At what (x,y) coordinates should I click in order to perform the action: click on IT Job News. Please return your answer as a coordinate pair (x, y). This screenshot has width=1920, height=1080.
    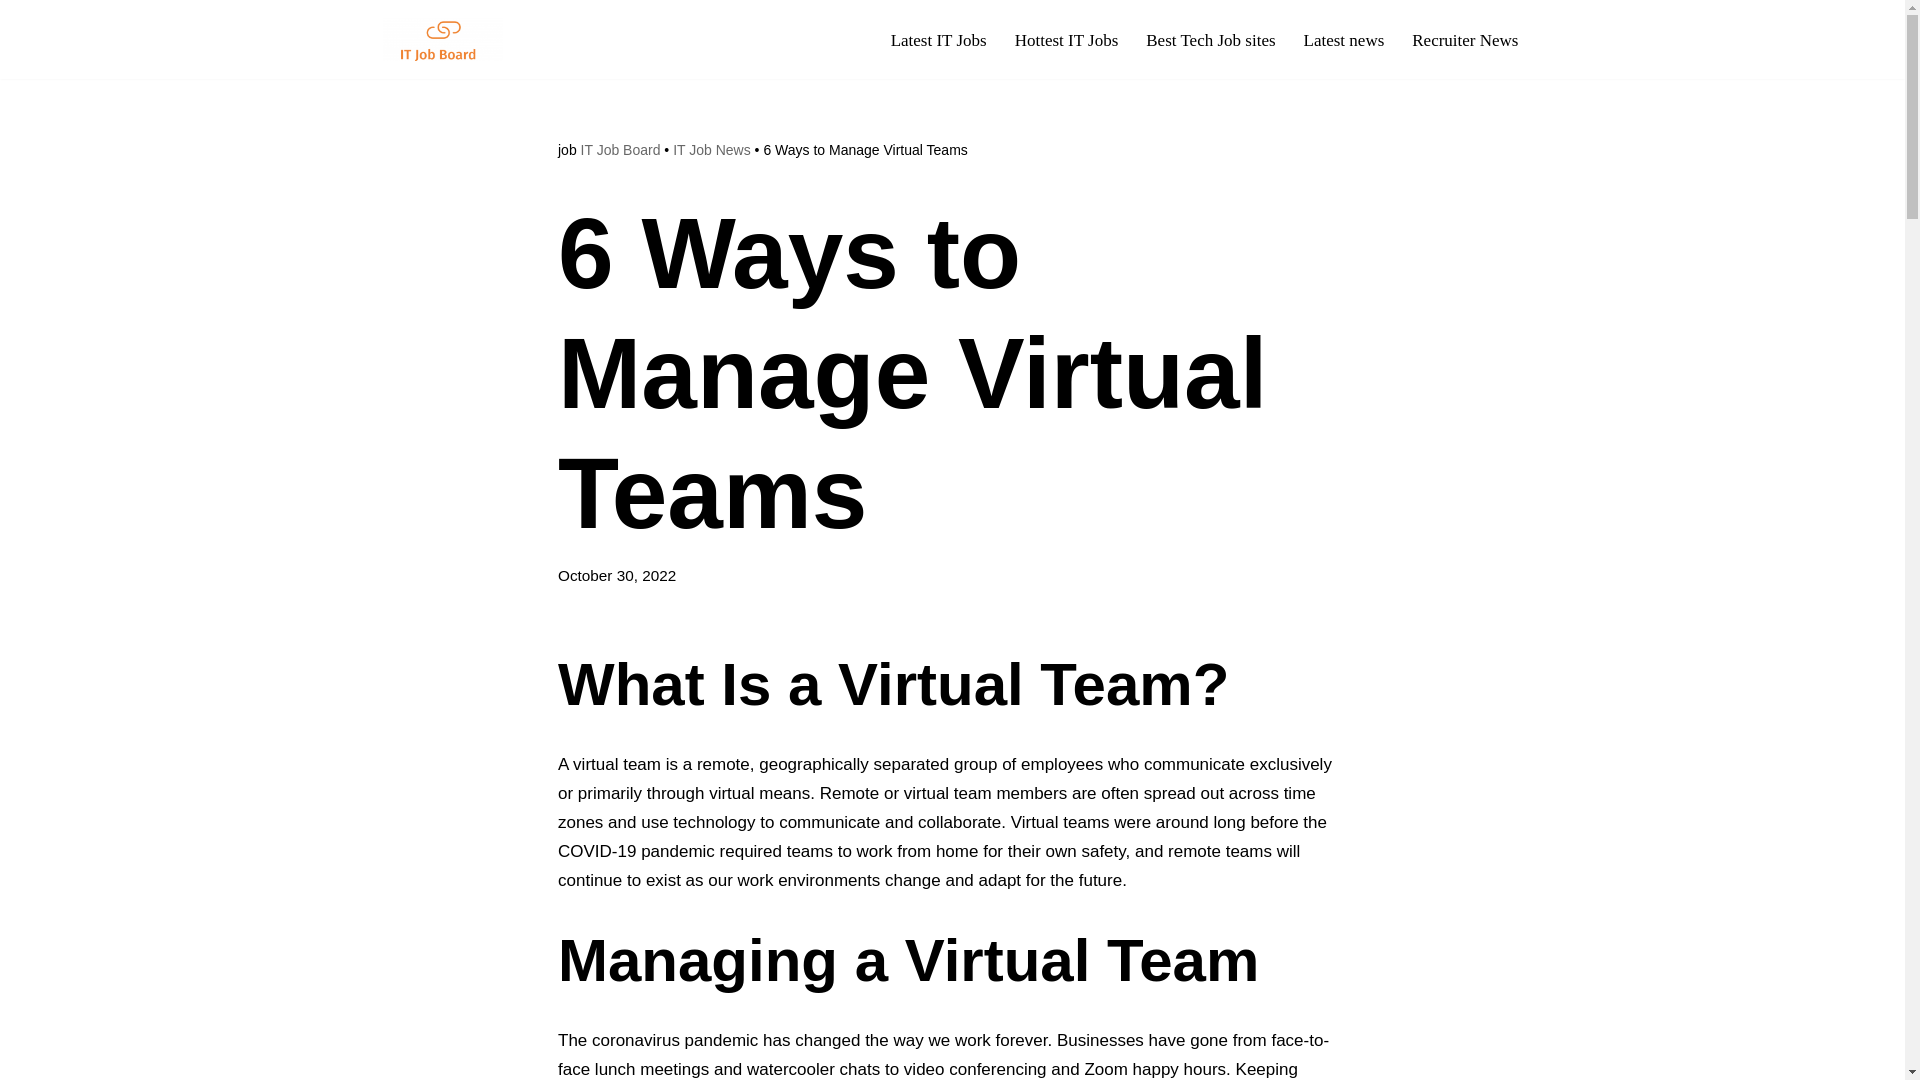
    Looking at the image, I should click on (712, 149).